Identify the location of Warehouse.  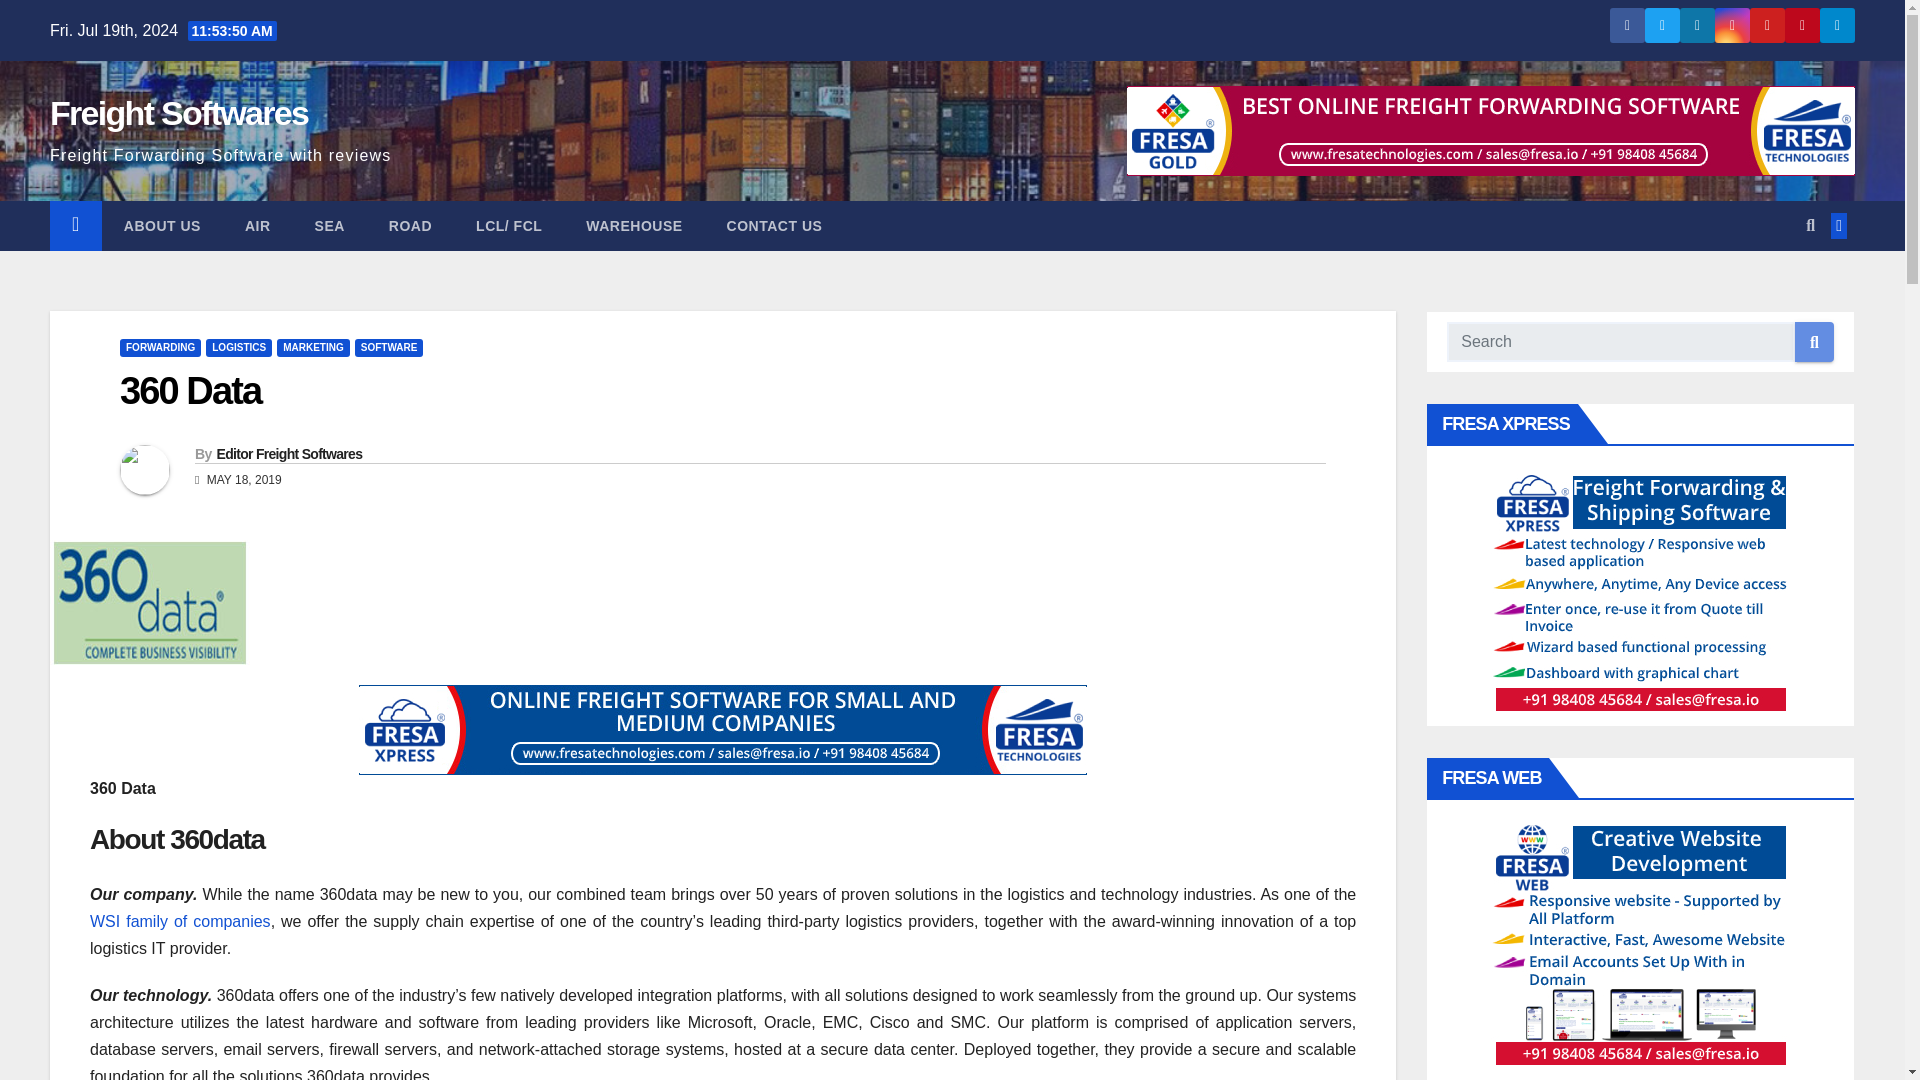
(634, 225).